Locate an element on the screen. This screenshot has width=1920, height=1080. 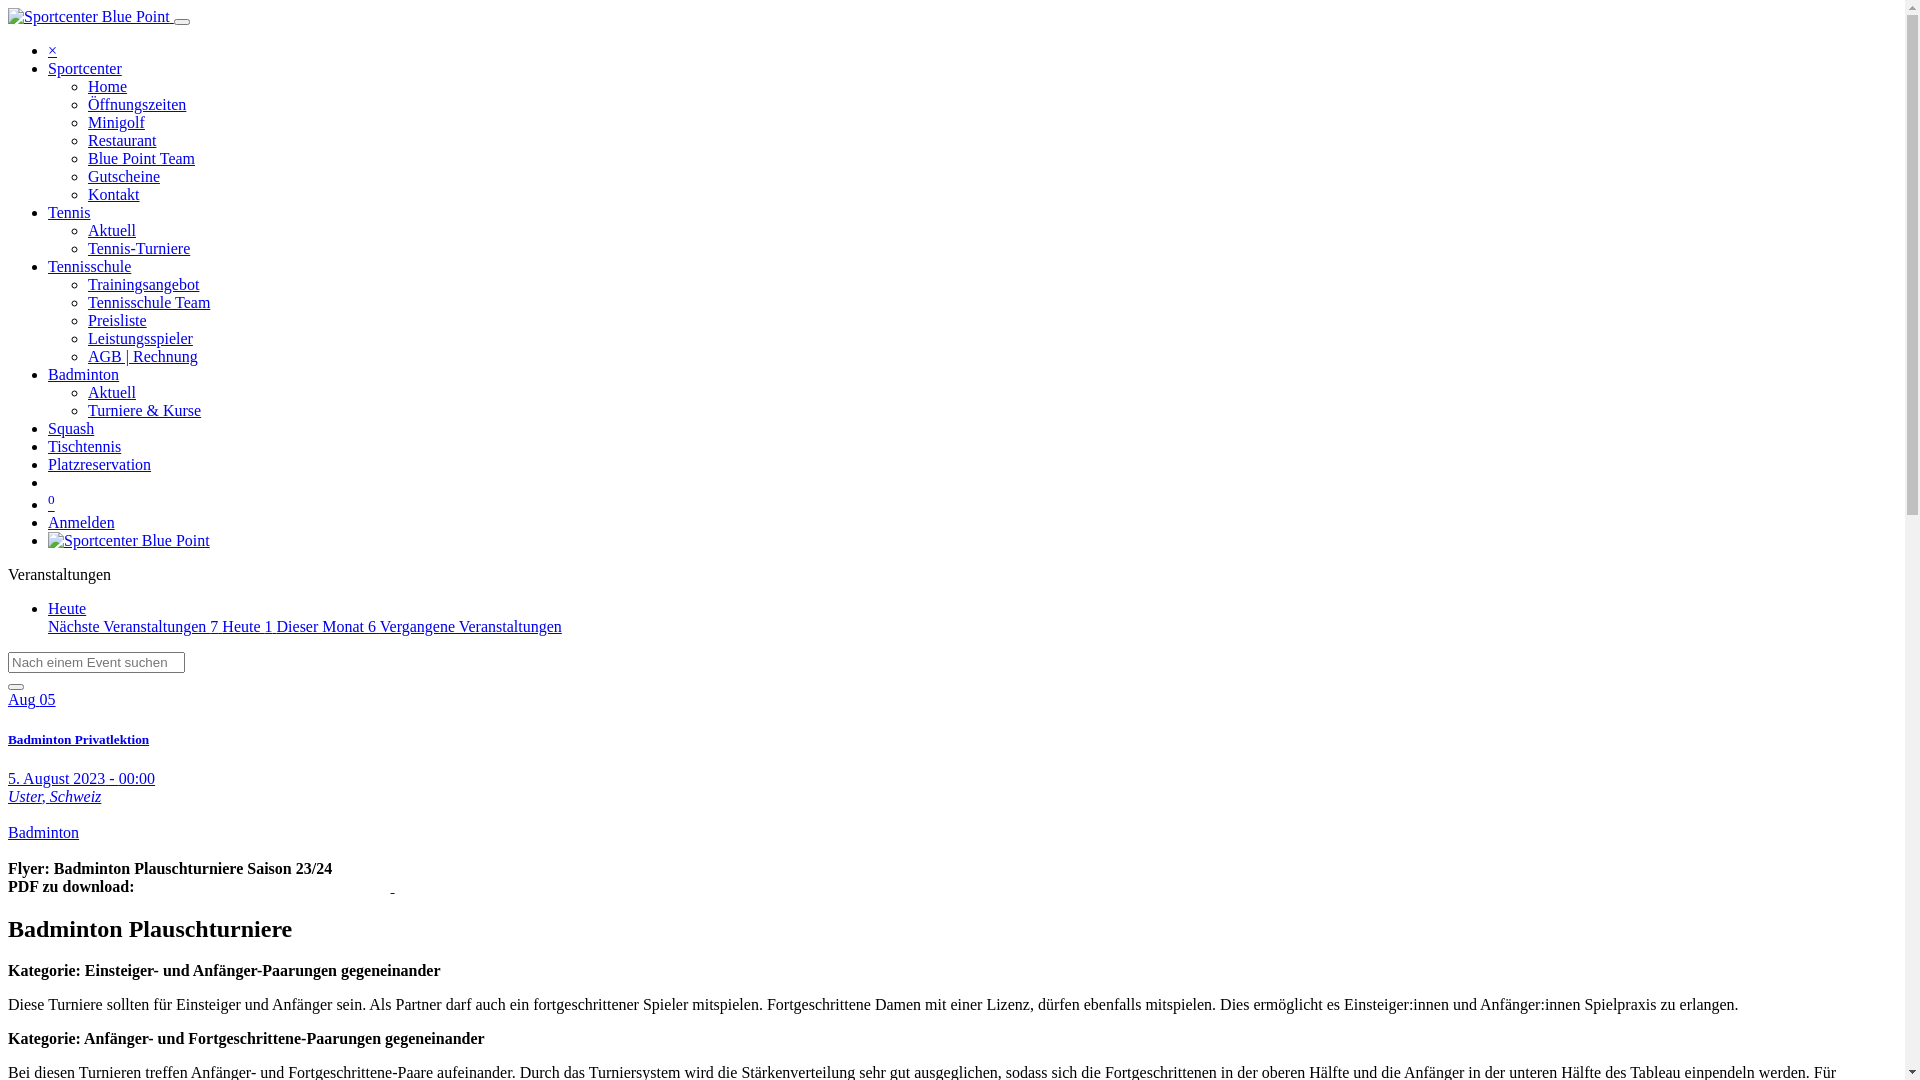
Platzreservation is located at coordinates (100, 464).